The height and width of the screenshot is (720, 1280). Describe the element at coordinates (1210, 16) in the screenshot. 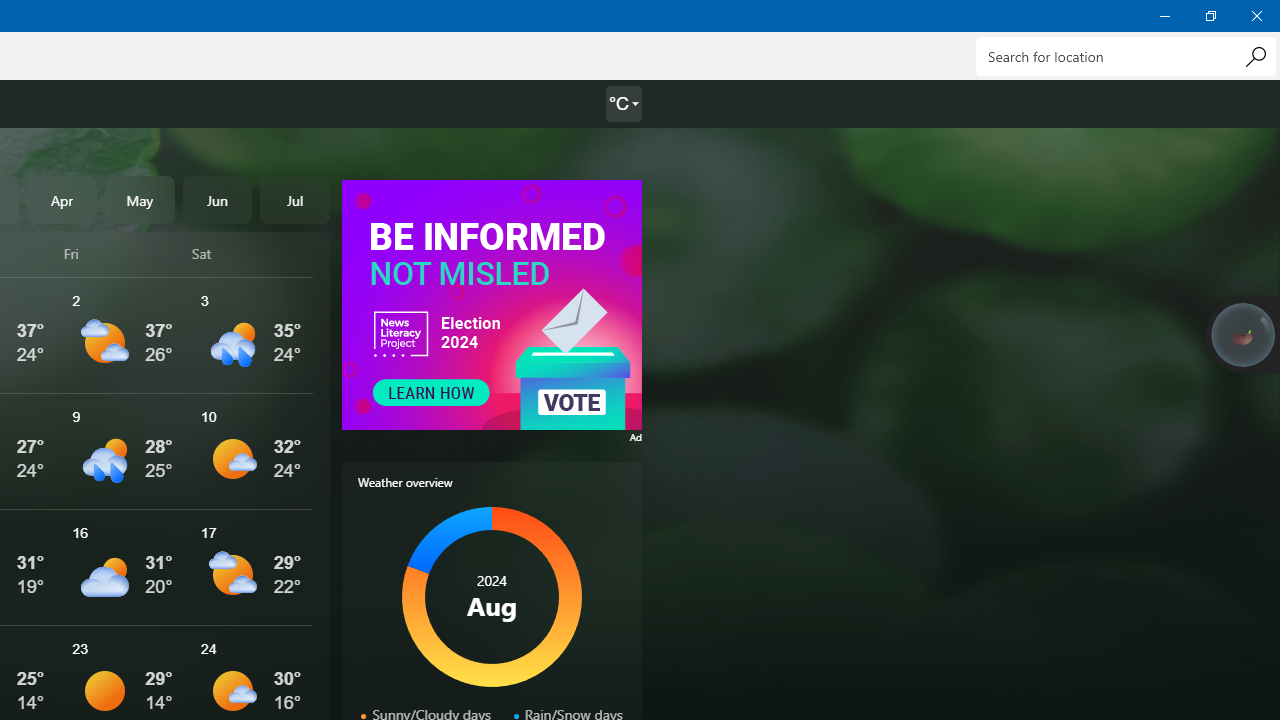

I see `Restore Weather` at that location.